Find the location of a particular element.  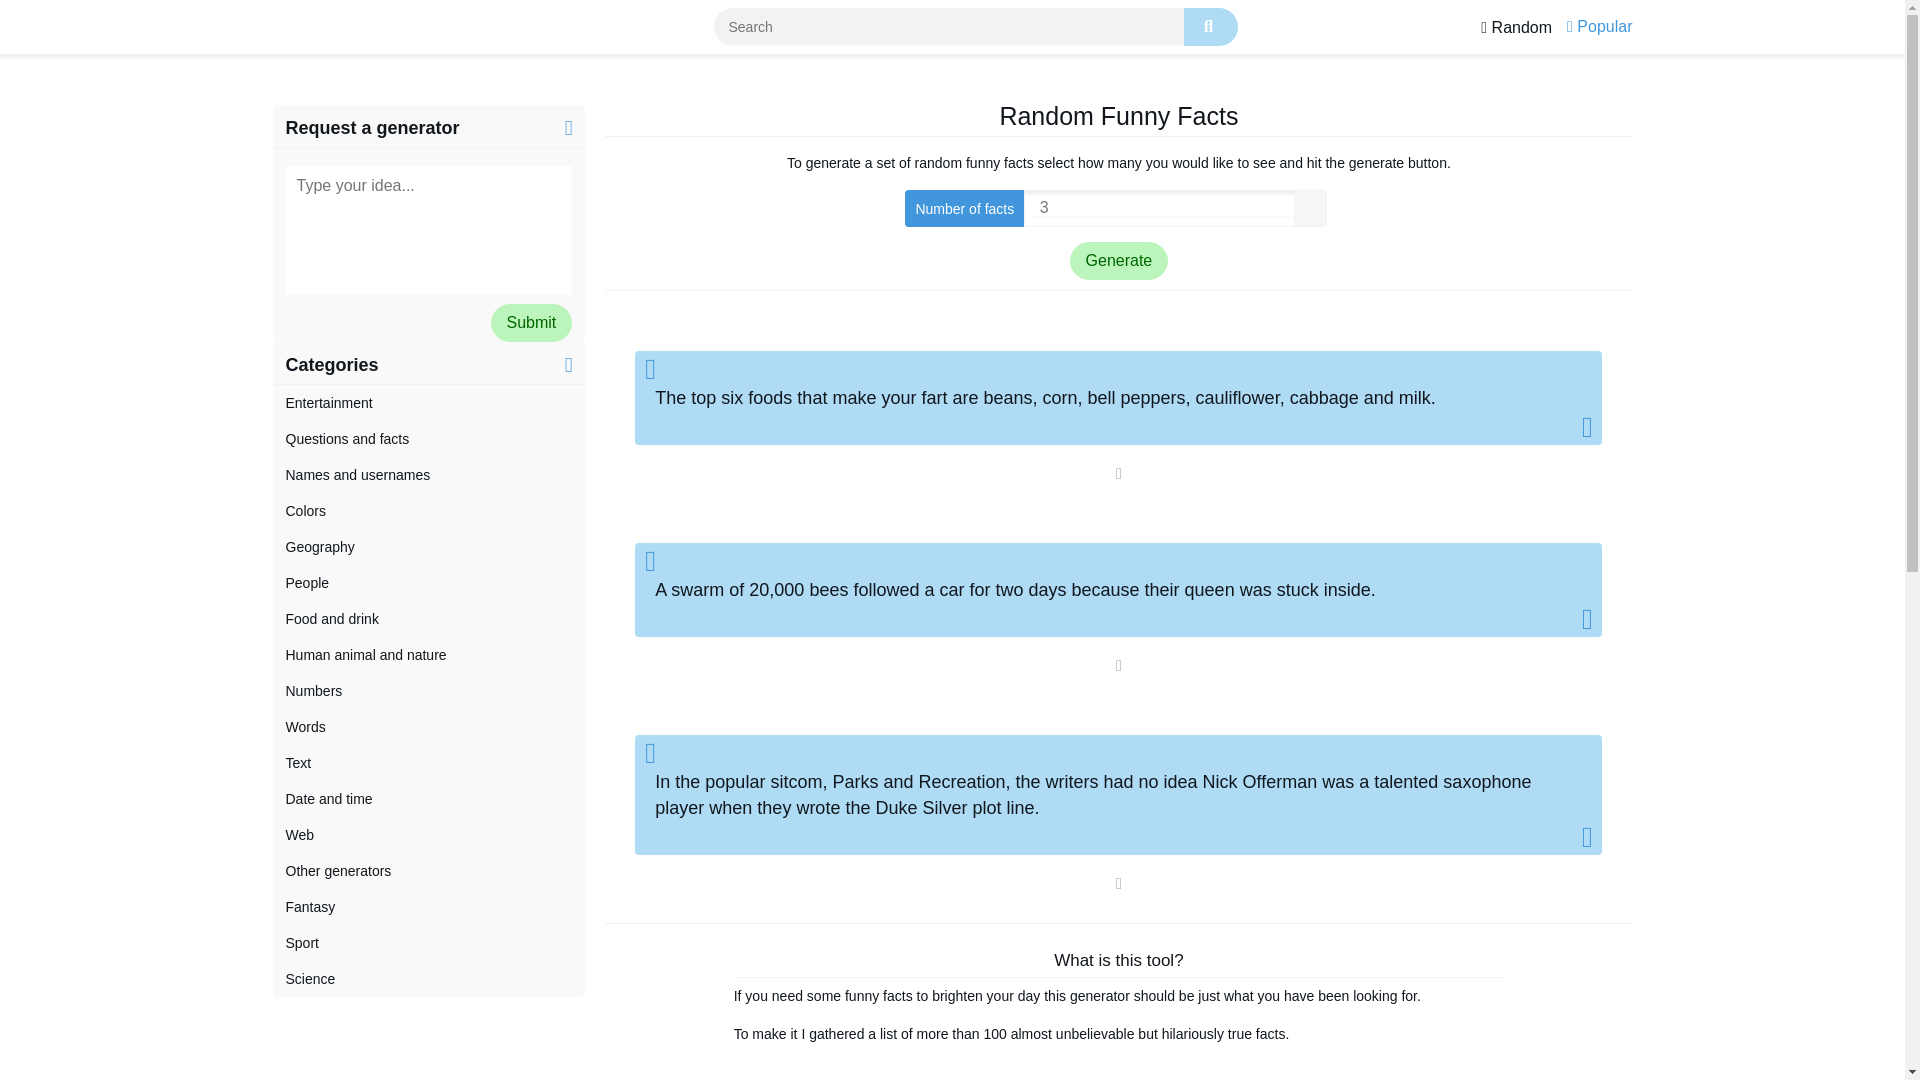

Submit is located at coordinates (530, 322).